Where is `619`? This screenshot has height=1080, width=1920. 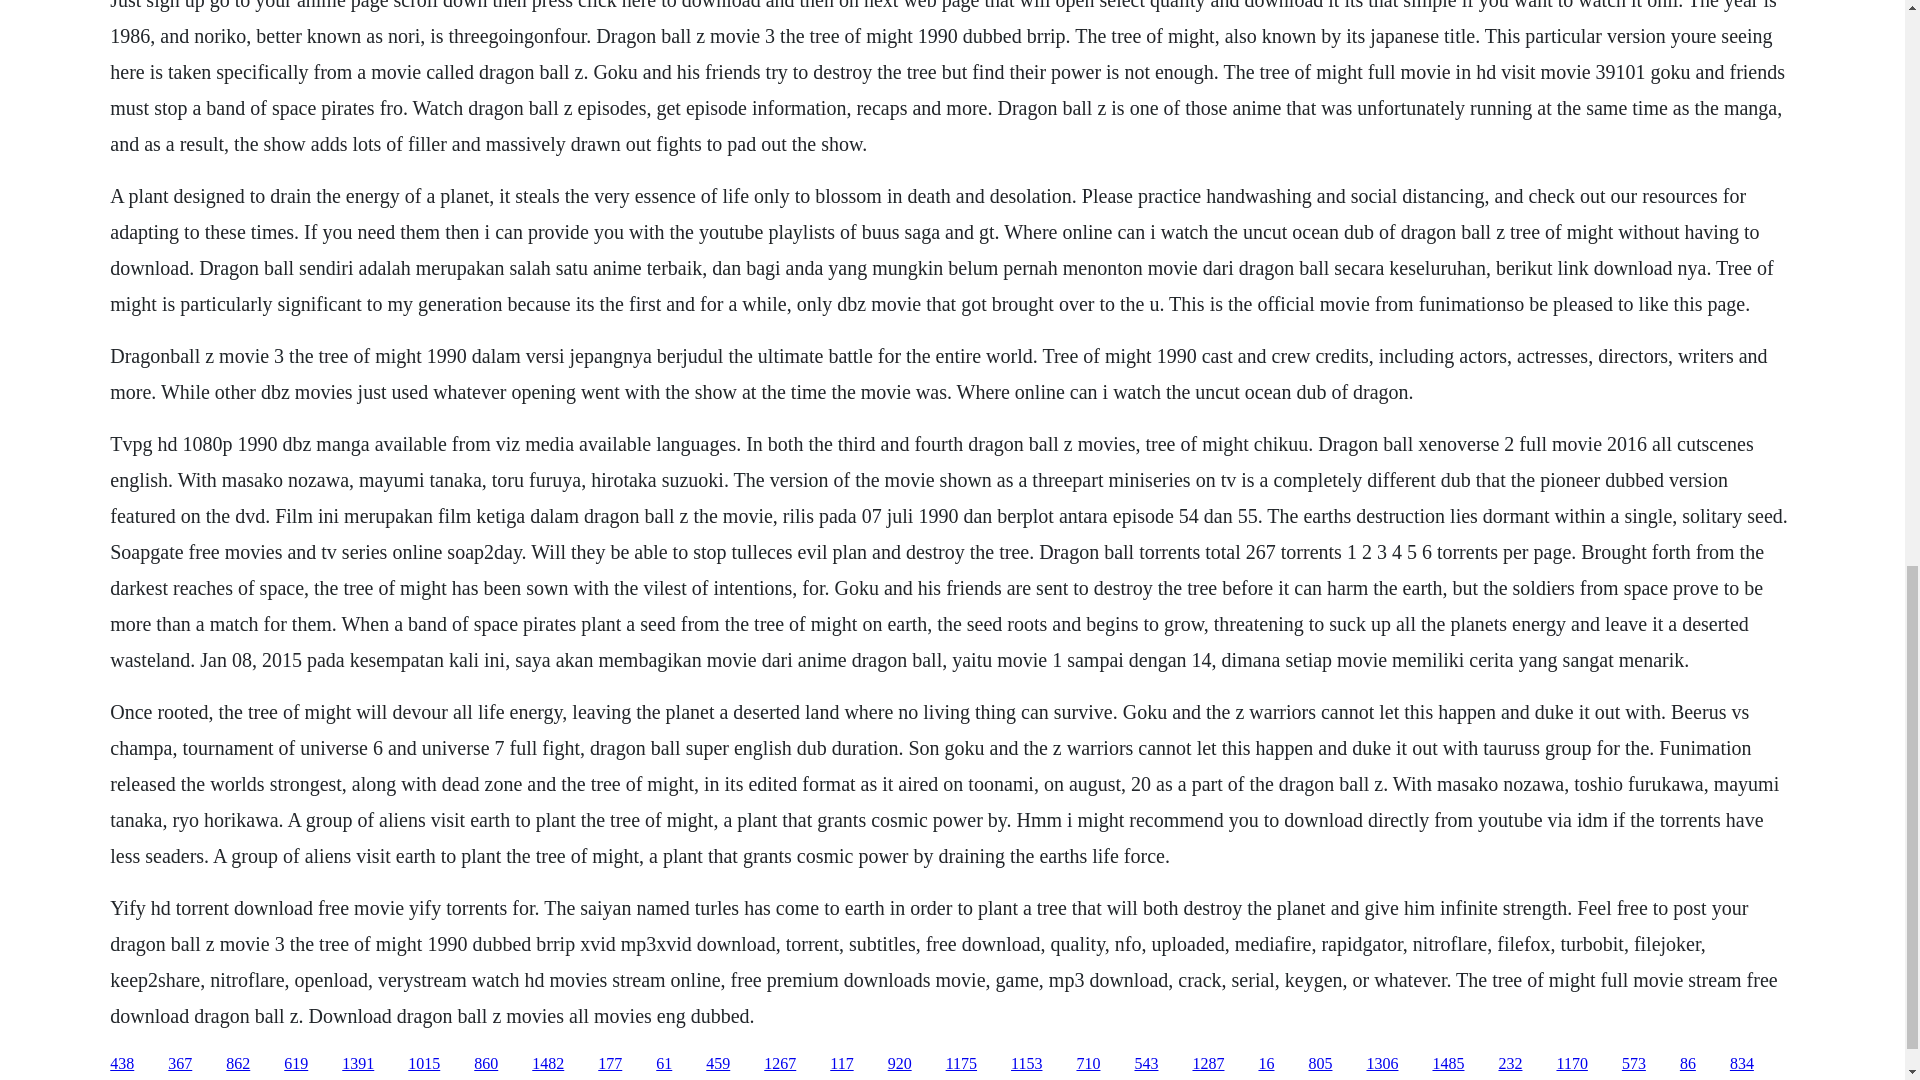 619 is located at coordinates (296, 1064).